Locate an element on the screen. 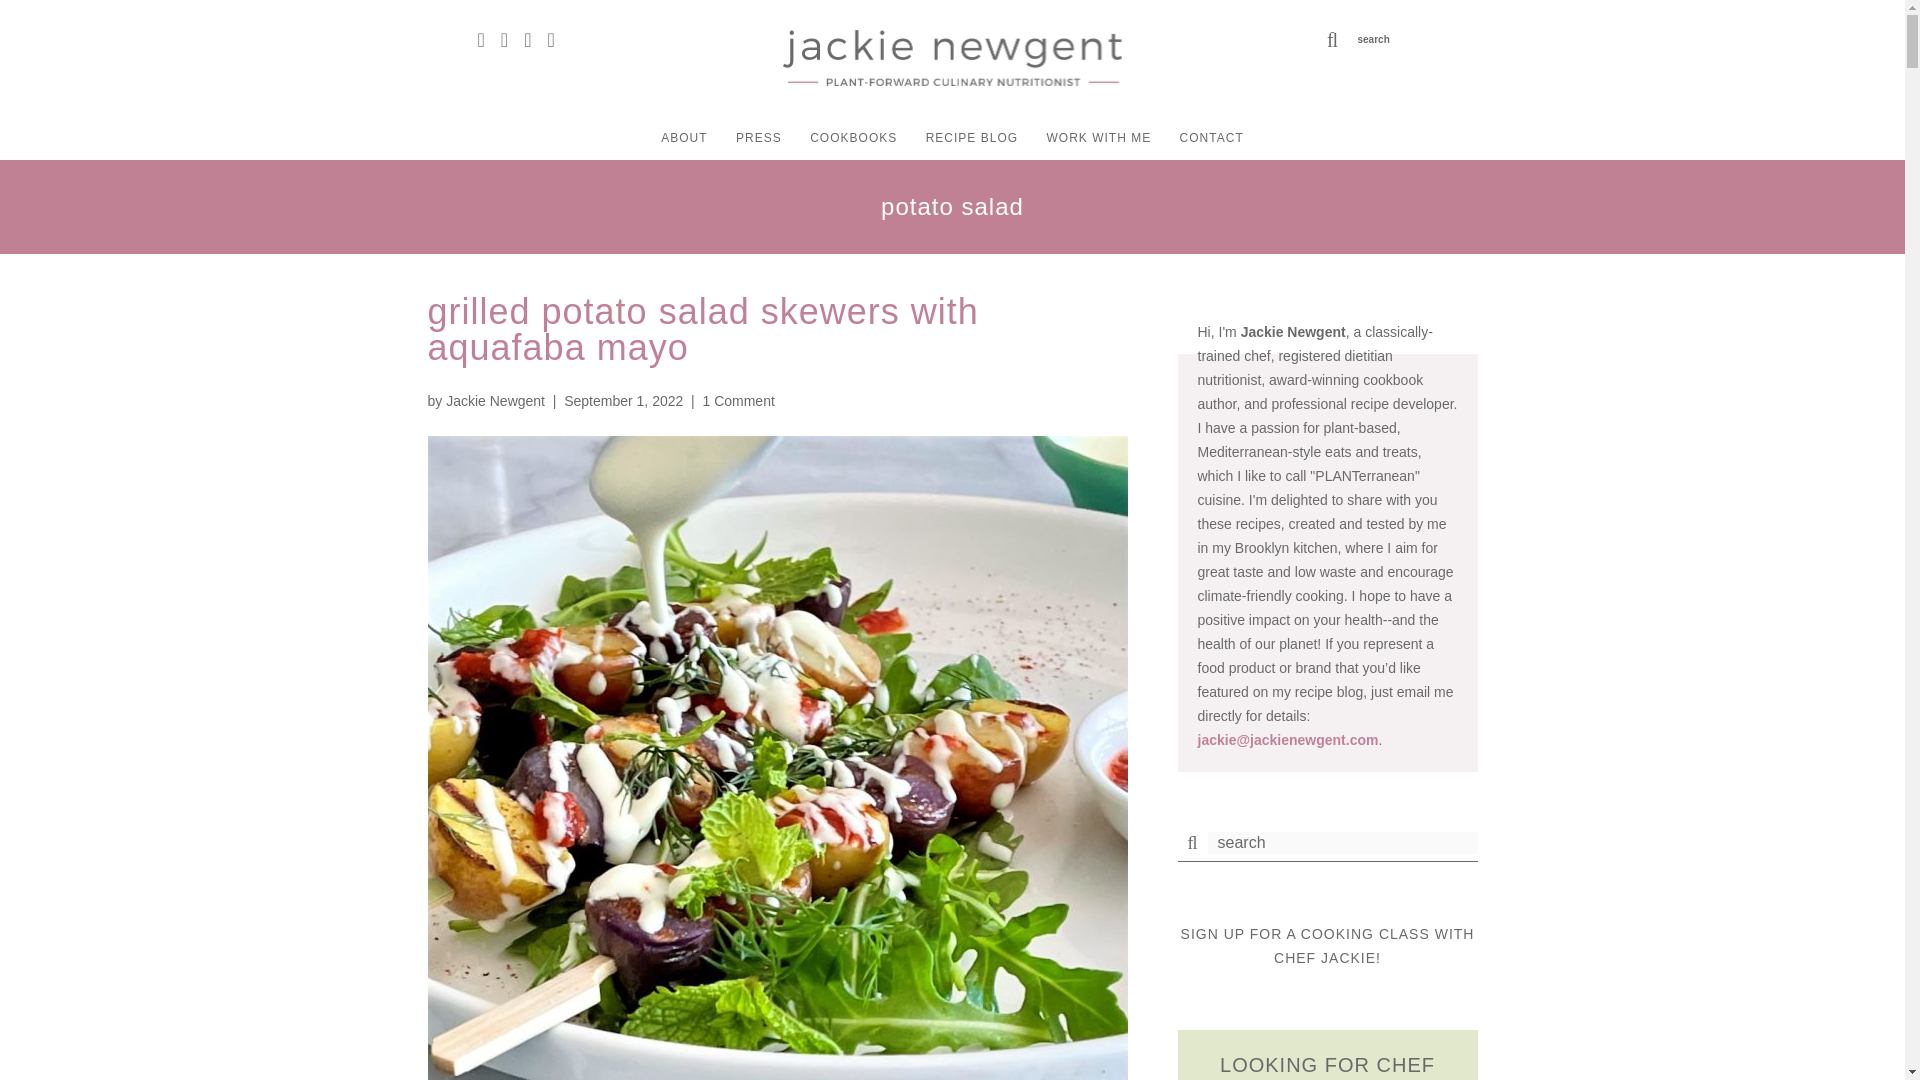 This screenshot has width=1920, height=1080. Search is located at coordinates (34, 12).